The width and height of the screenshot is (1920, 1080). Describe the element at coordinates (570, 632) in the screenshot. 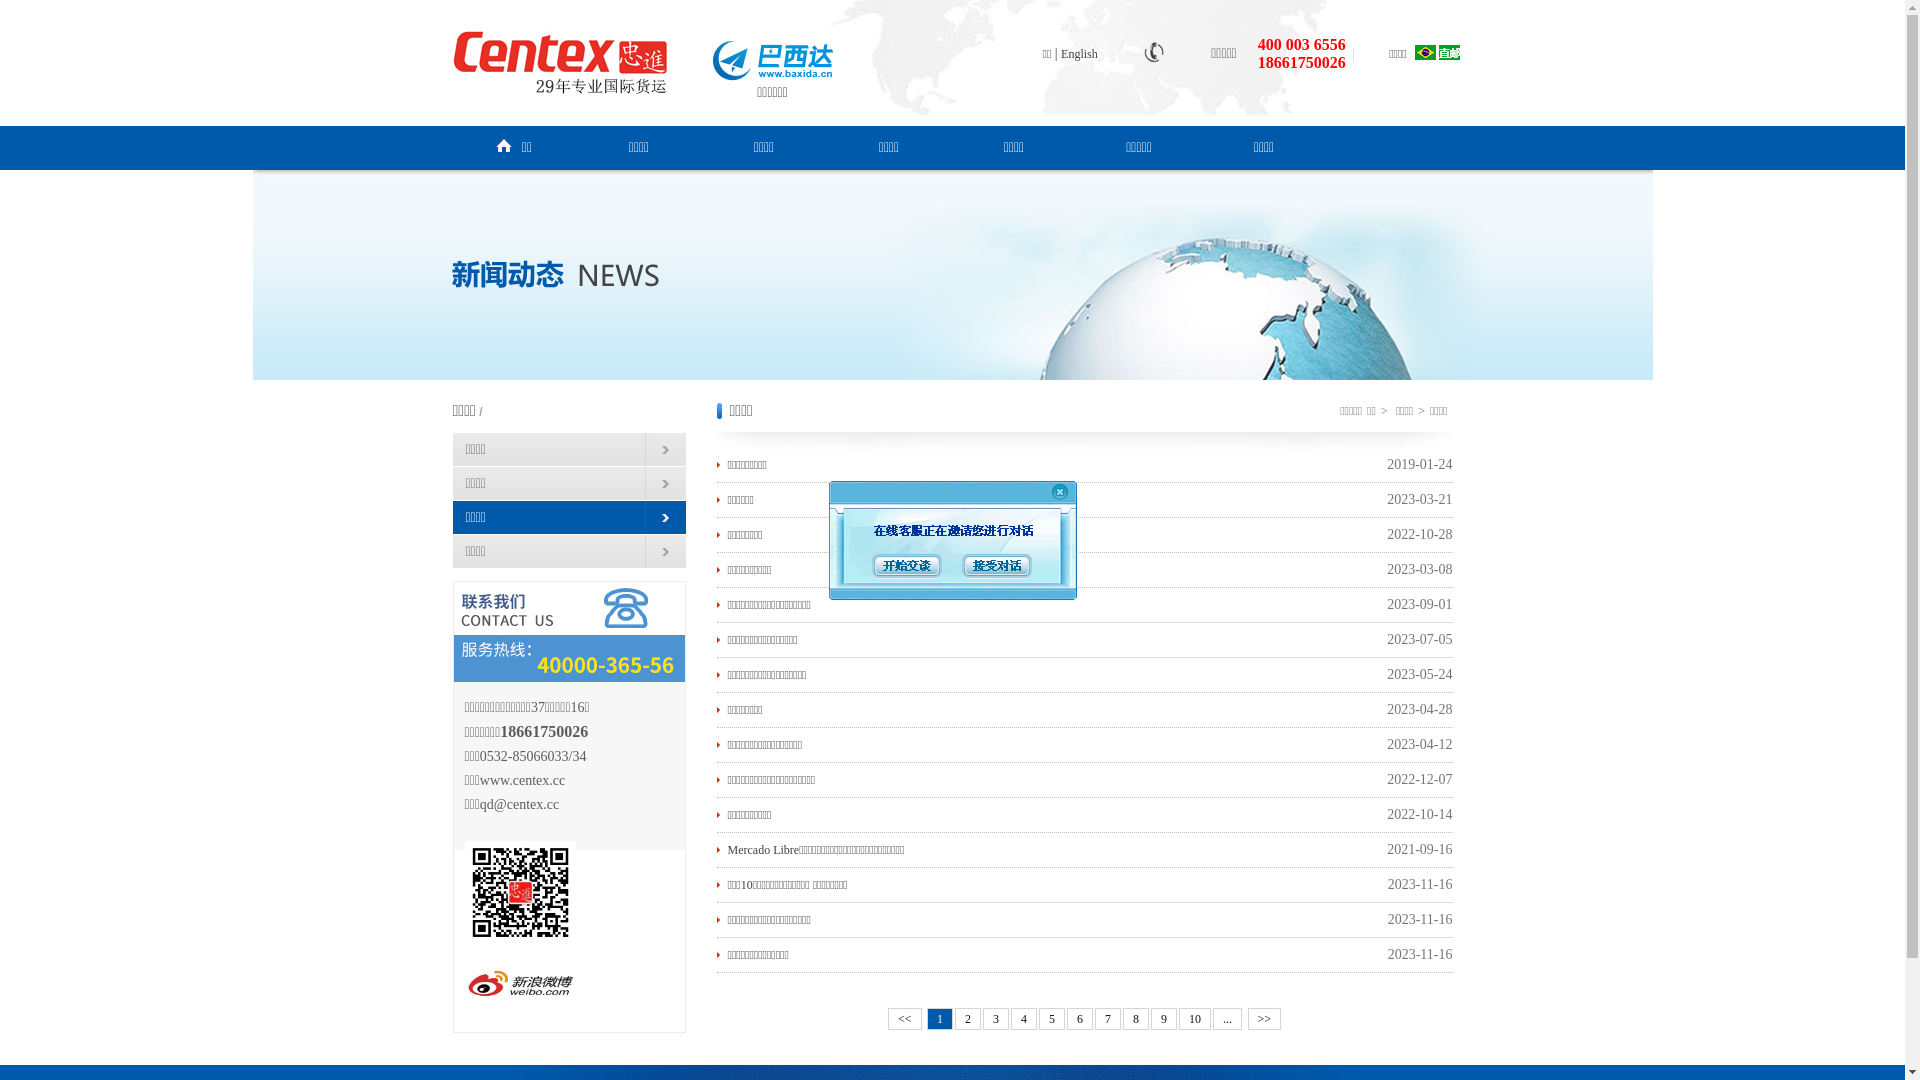

I see `3.jpg` at that location.